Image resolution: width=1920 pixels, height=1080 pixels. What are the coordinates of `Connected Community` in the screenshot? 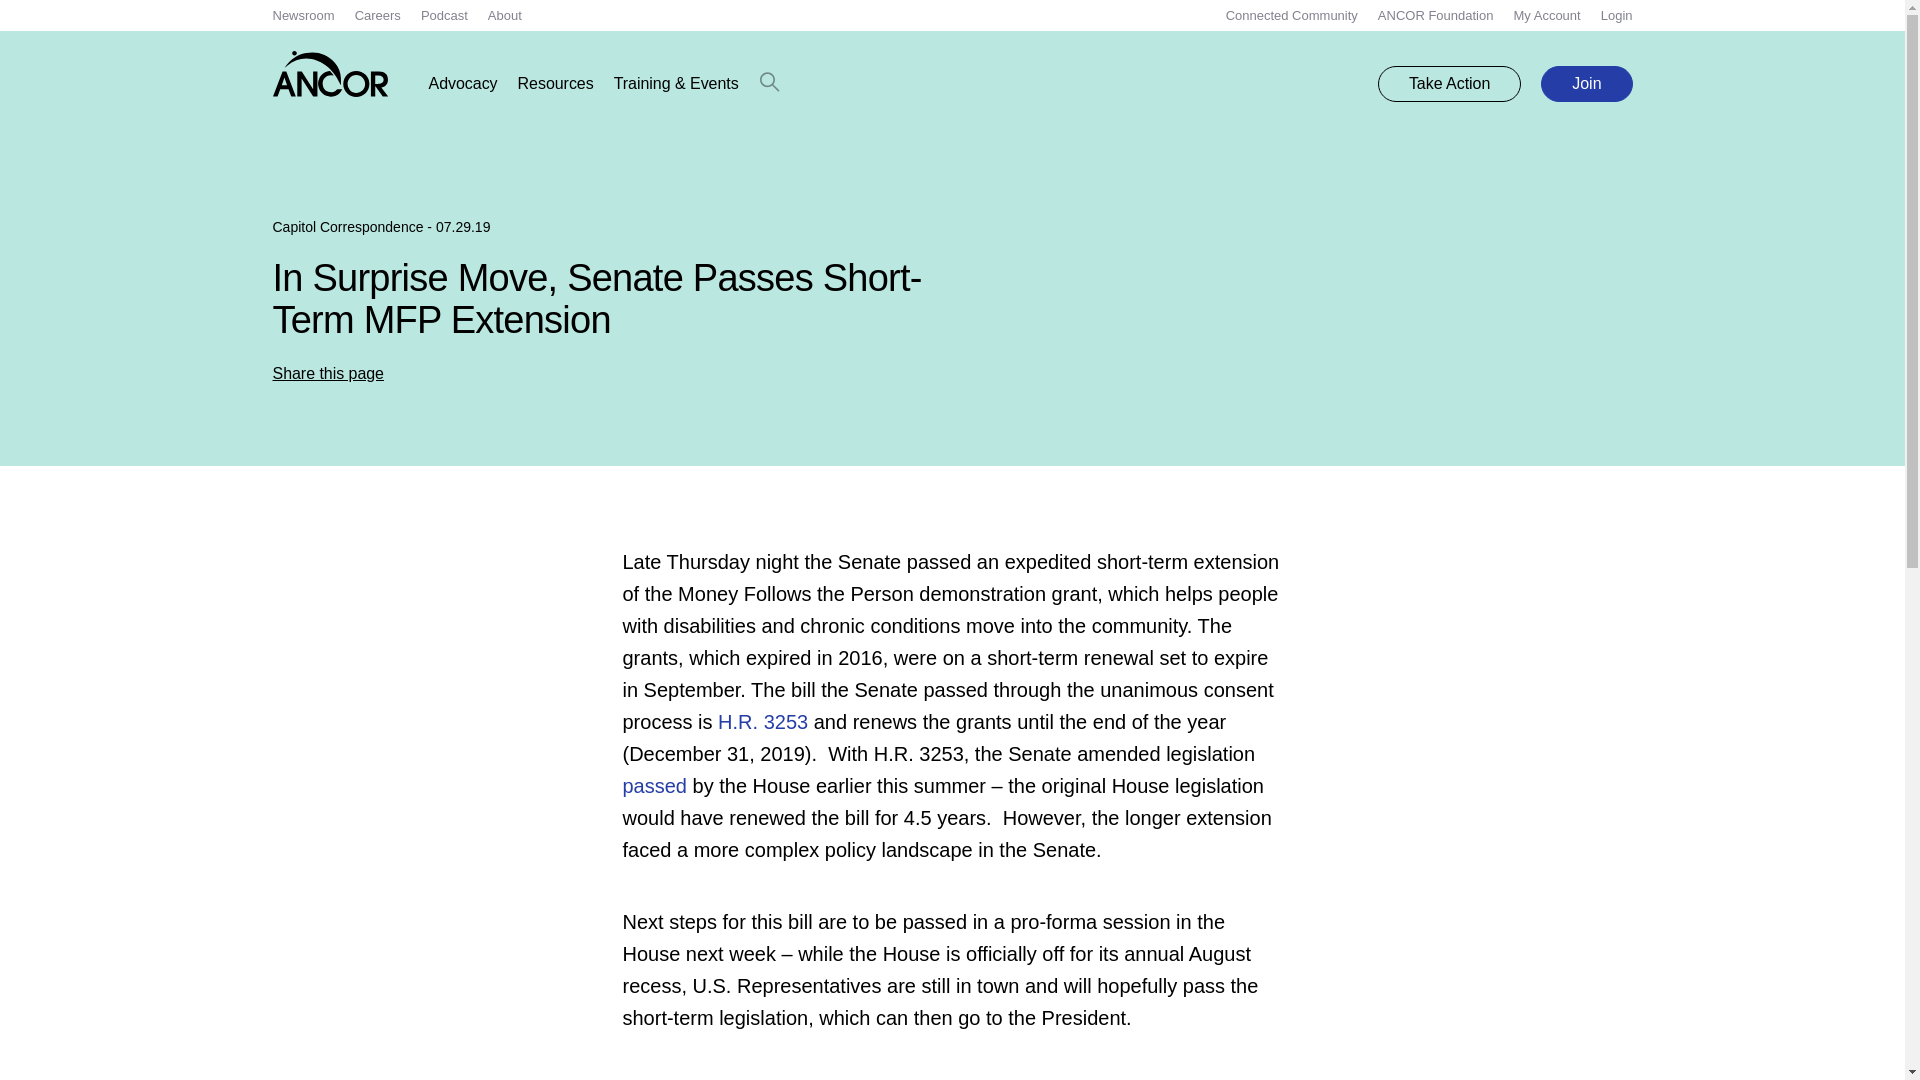 It's located at (1292, 14).